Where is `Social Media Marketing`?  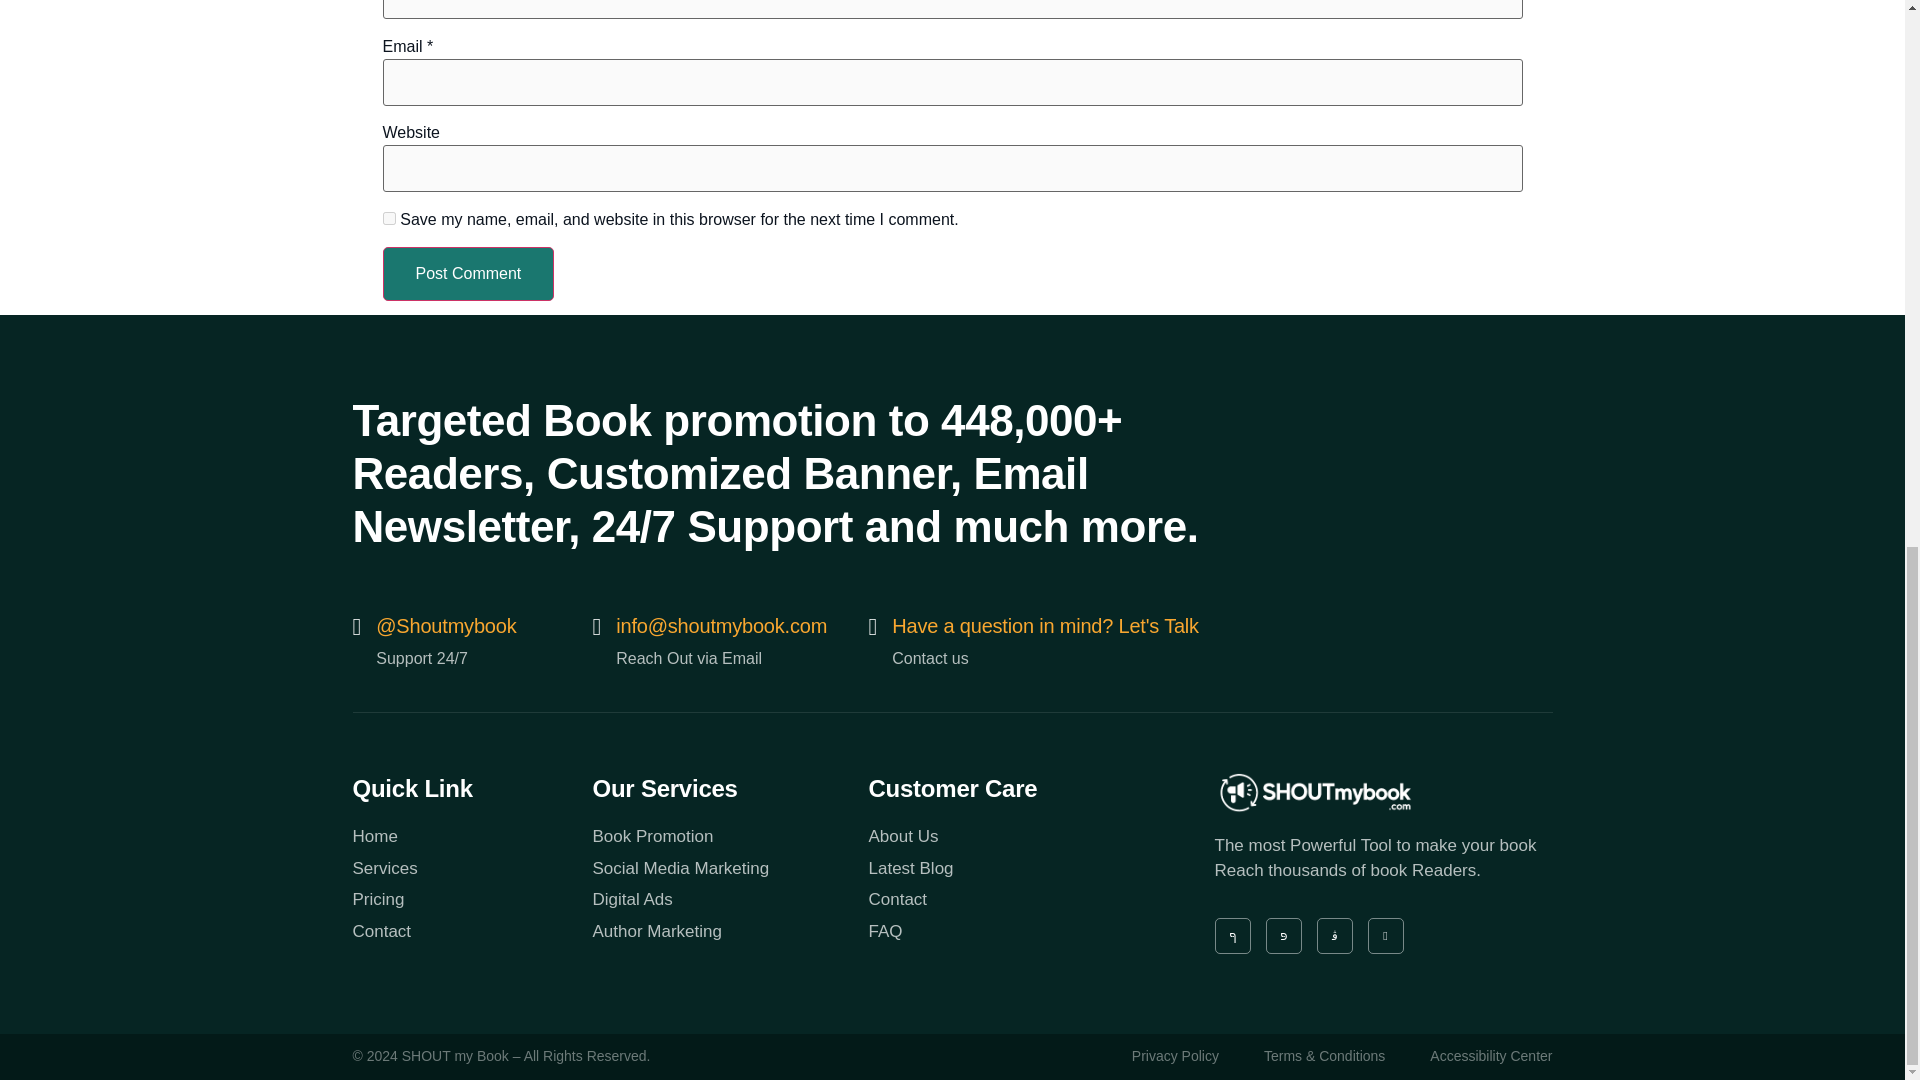
Social Media Marketing is located at coordinates (729, 869).